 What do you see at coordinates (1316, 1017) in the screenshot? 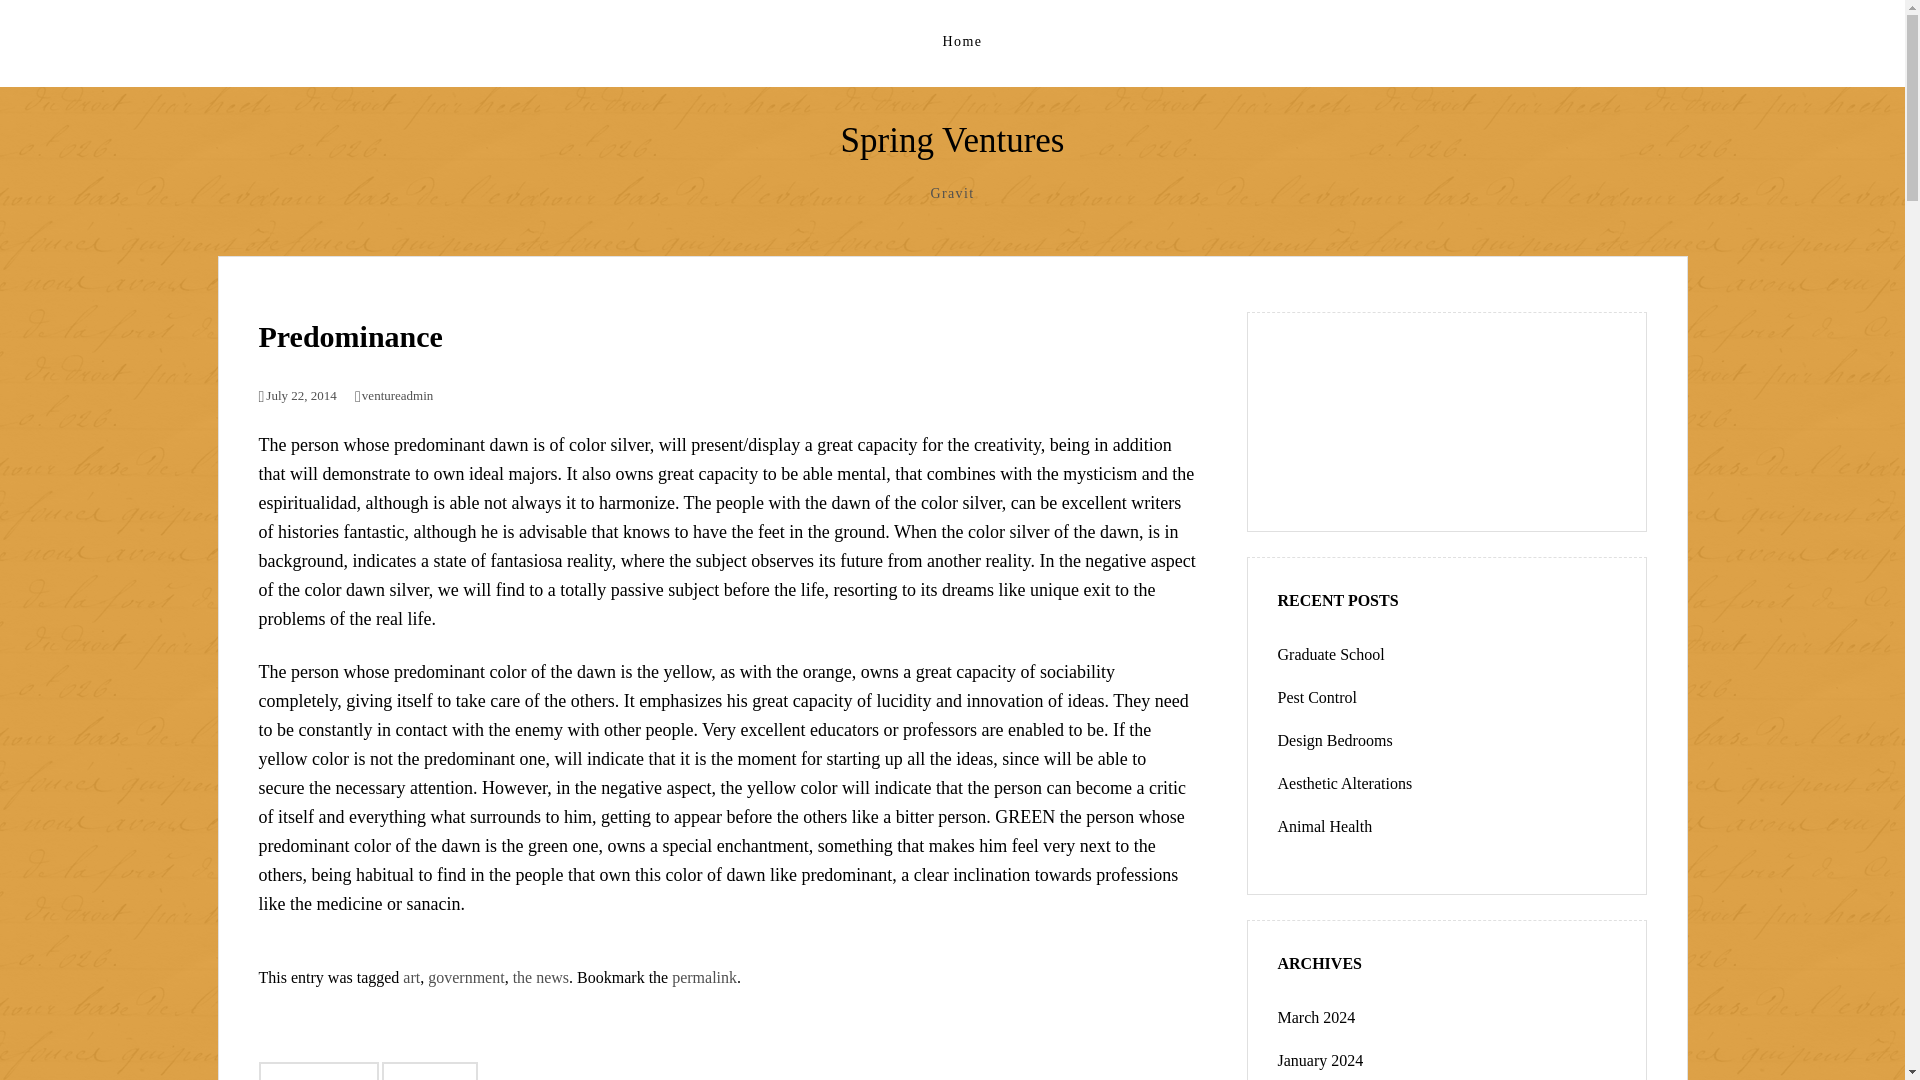
I see `March 2024` at bounding box center [1316, 1017].